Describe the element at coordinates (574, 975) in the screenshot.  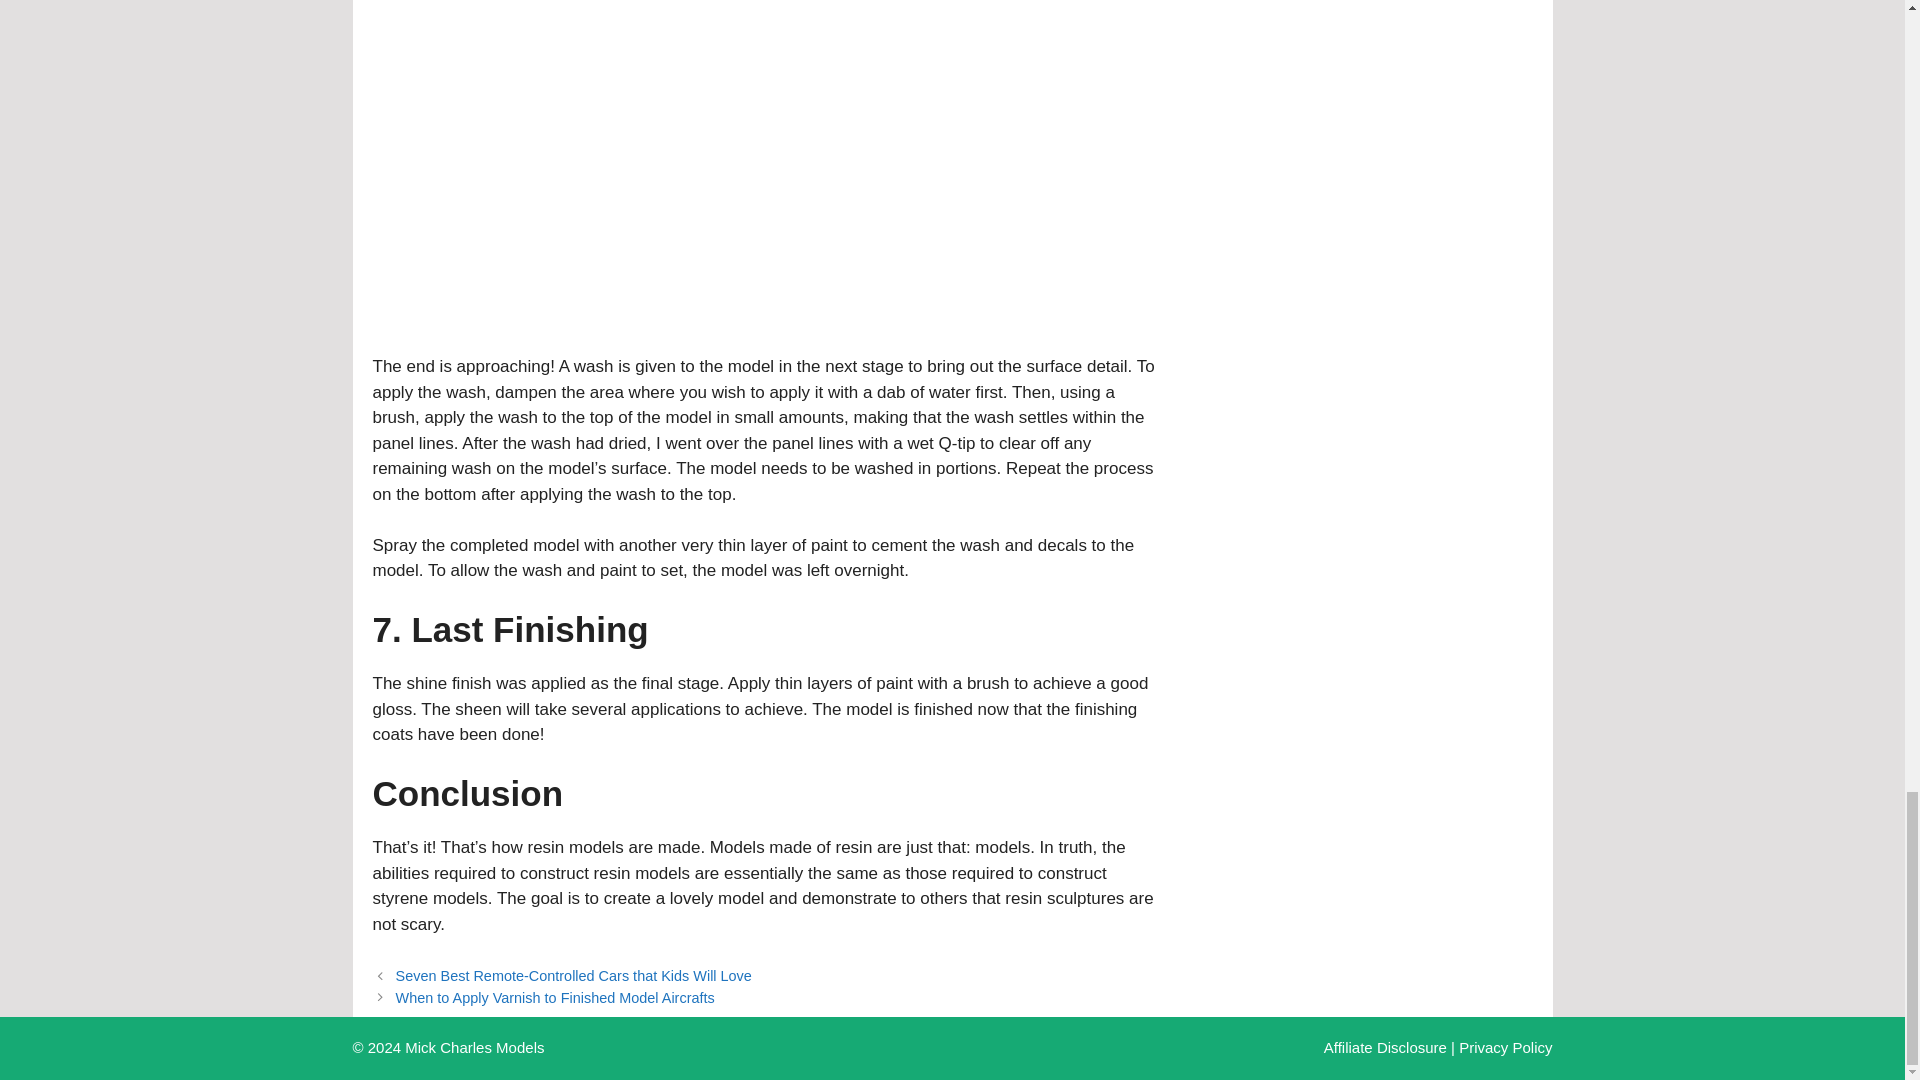
I see `Seven Best Remote-Controlled Cars that Kids Will Love` at that location.